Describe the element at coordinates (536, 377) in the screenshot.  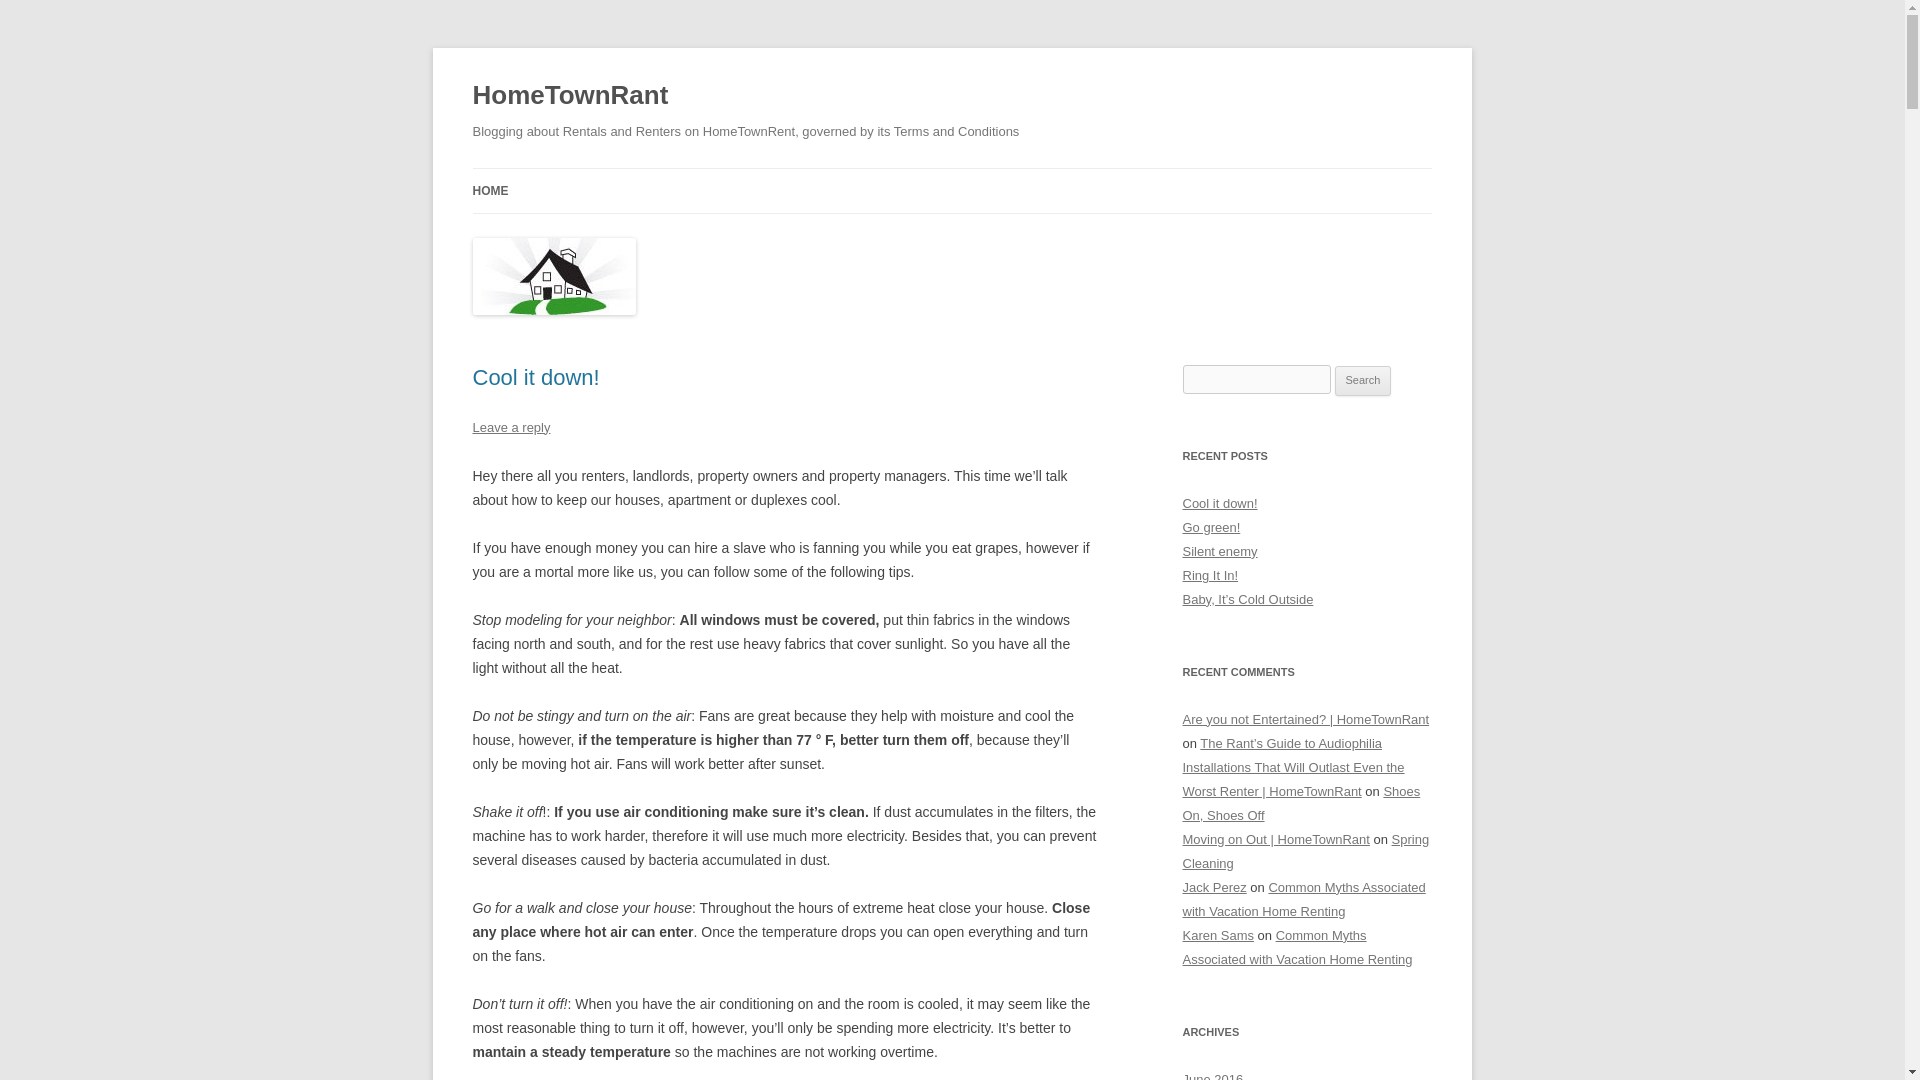
I see `Cool it down!` at that location.